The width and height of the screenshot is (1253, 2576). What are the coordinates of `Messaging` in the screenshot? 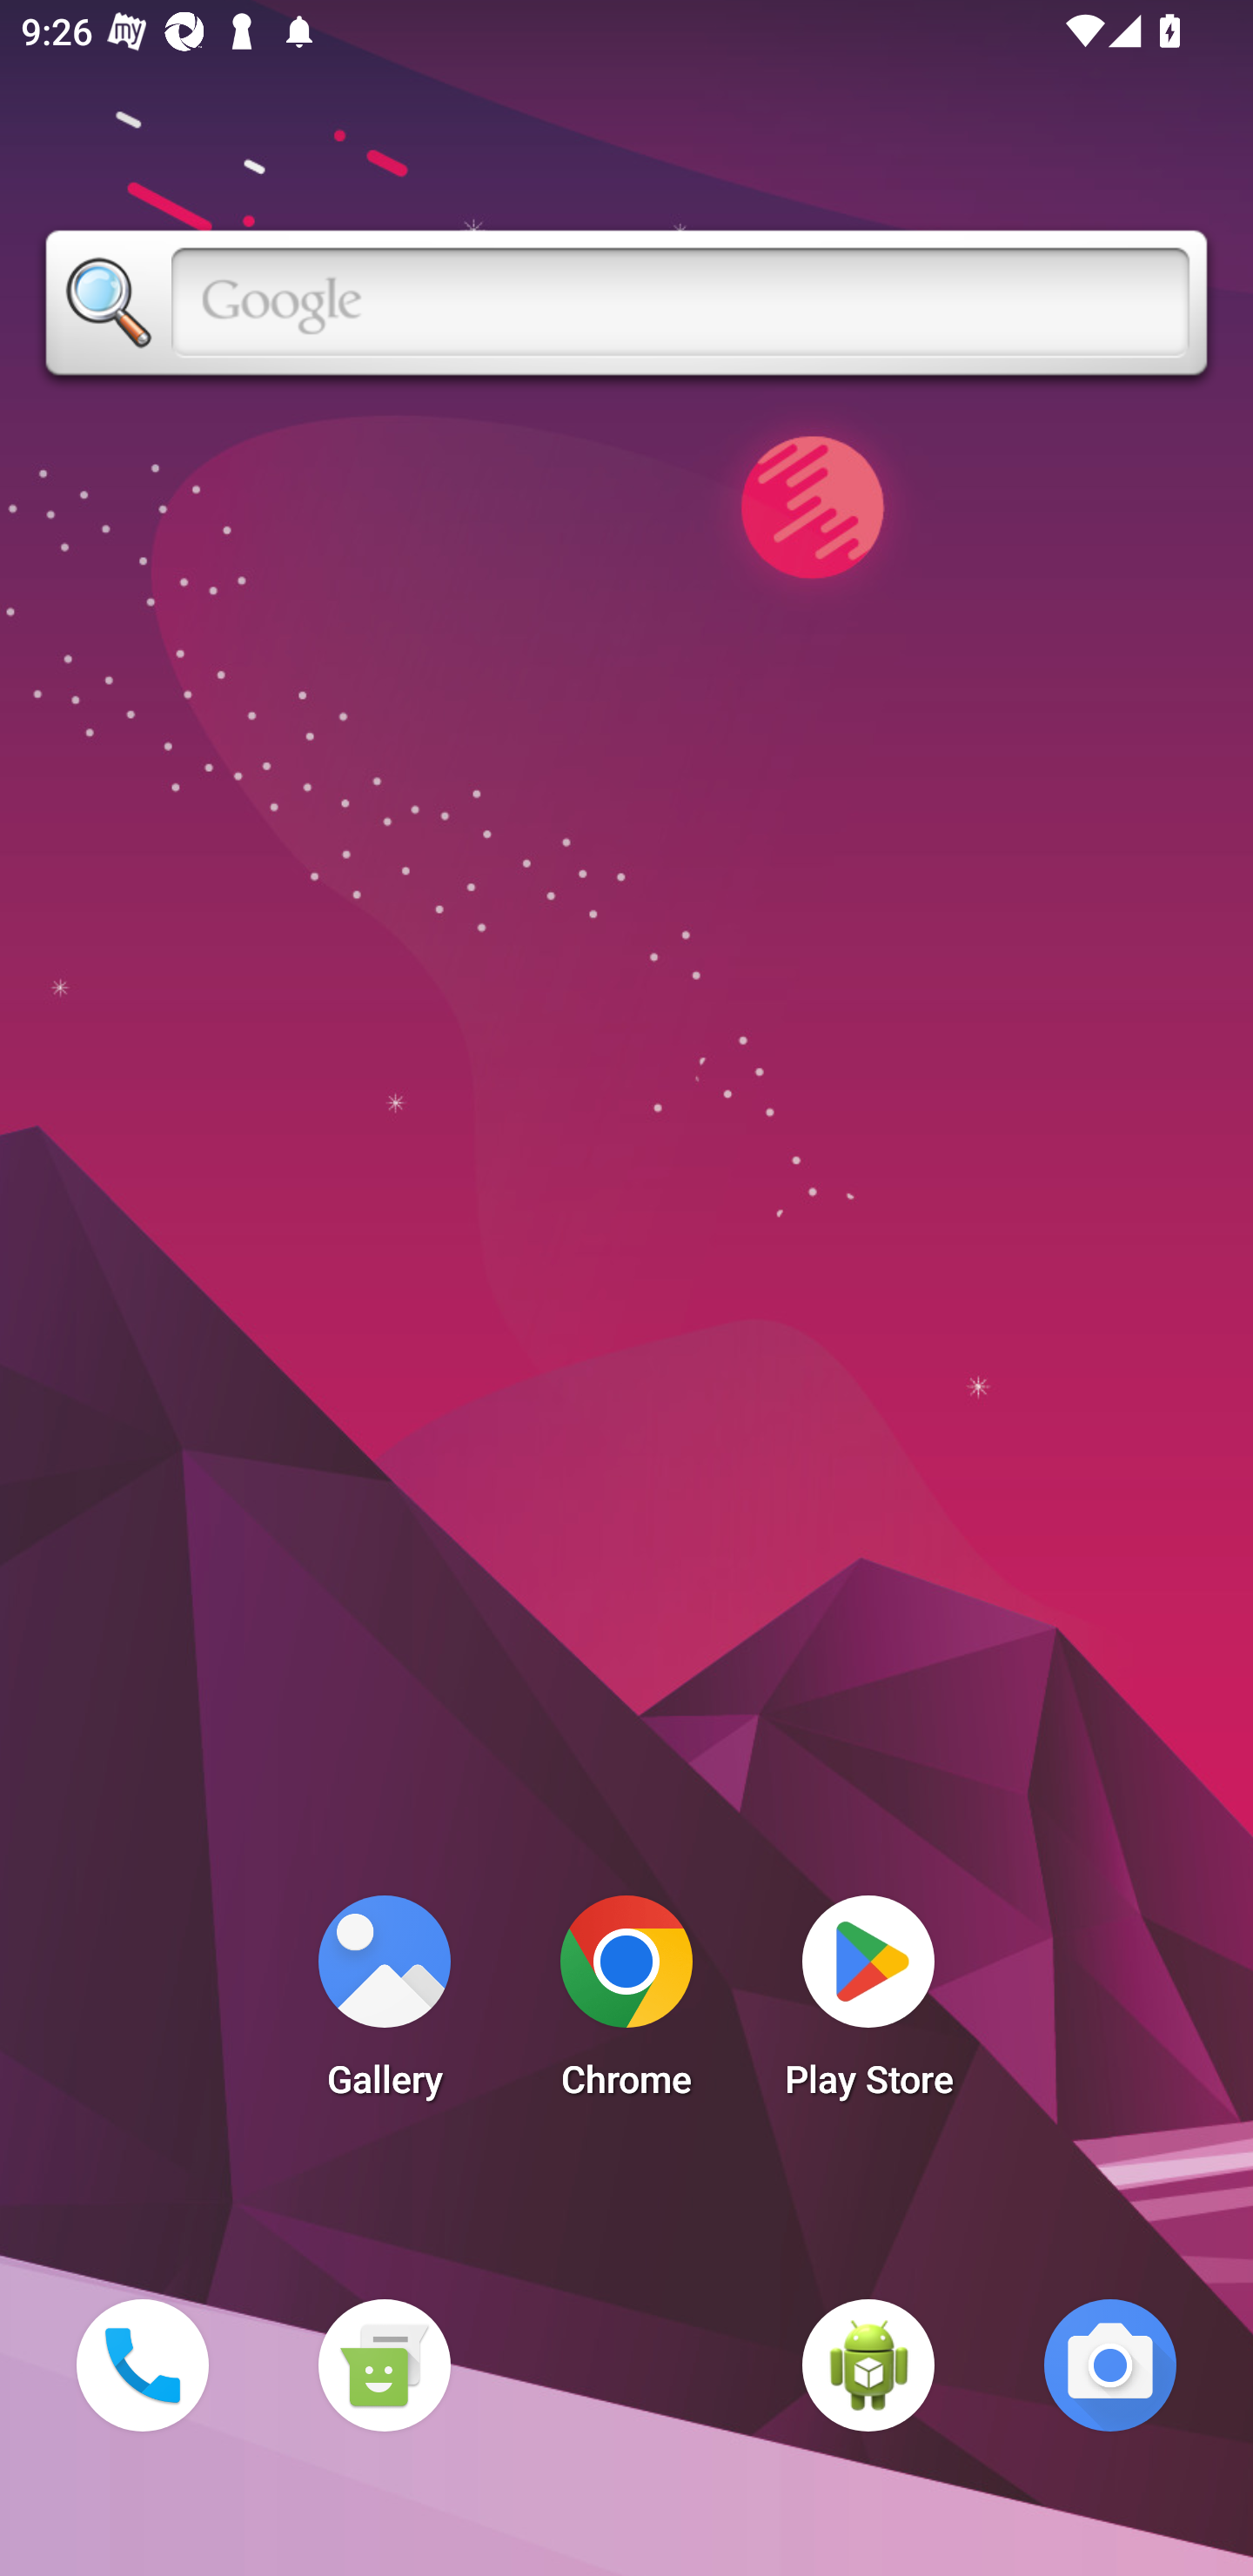 It's located at (384, 2365).